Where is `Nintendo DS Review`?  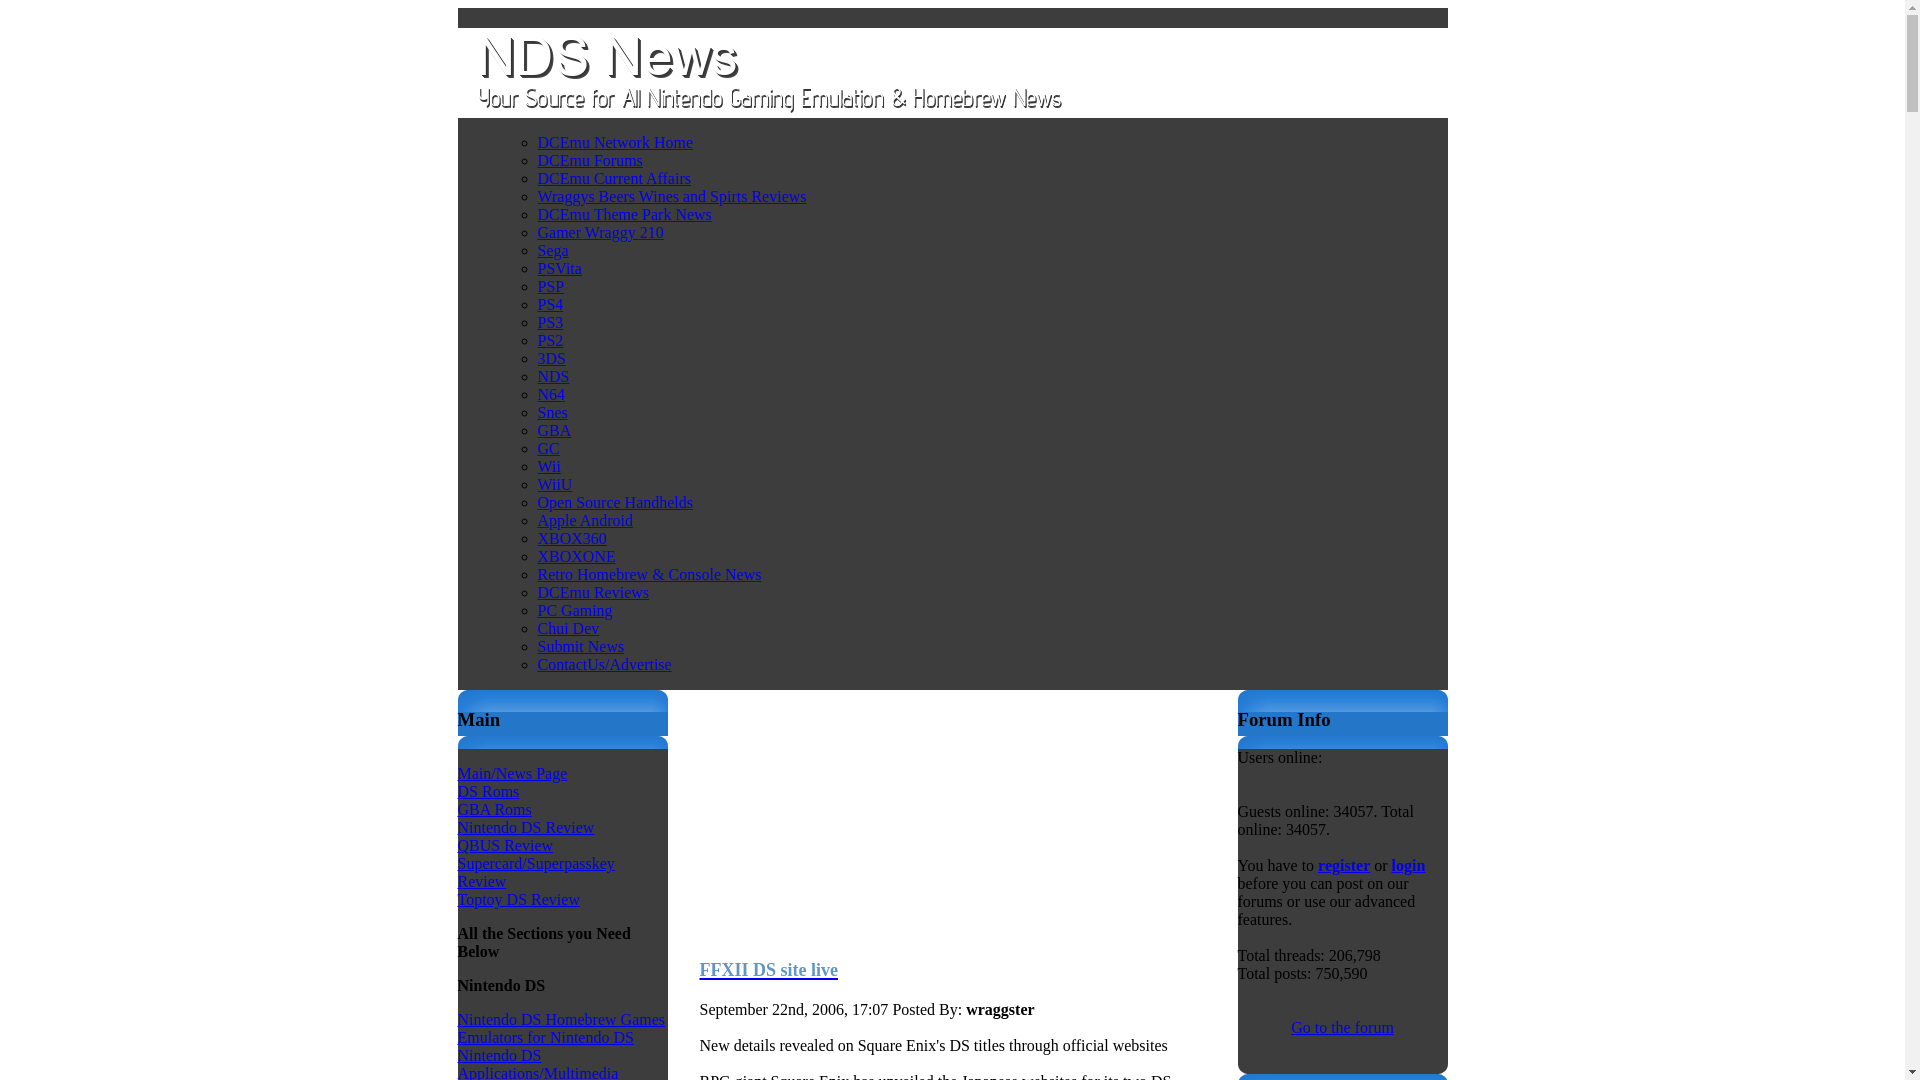
Nintendo DS Review is located at coordinates (526, 826).